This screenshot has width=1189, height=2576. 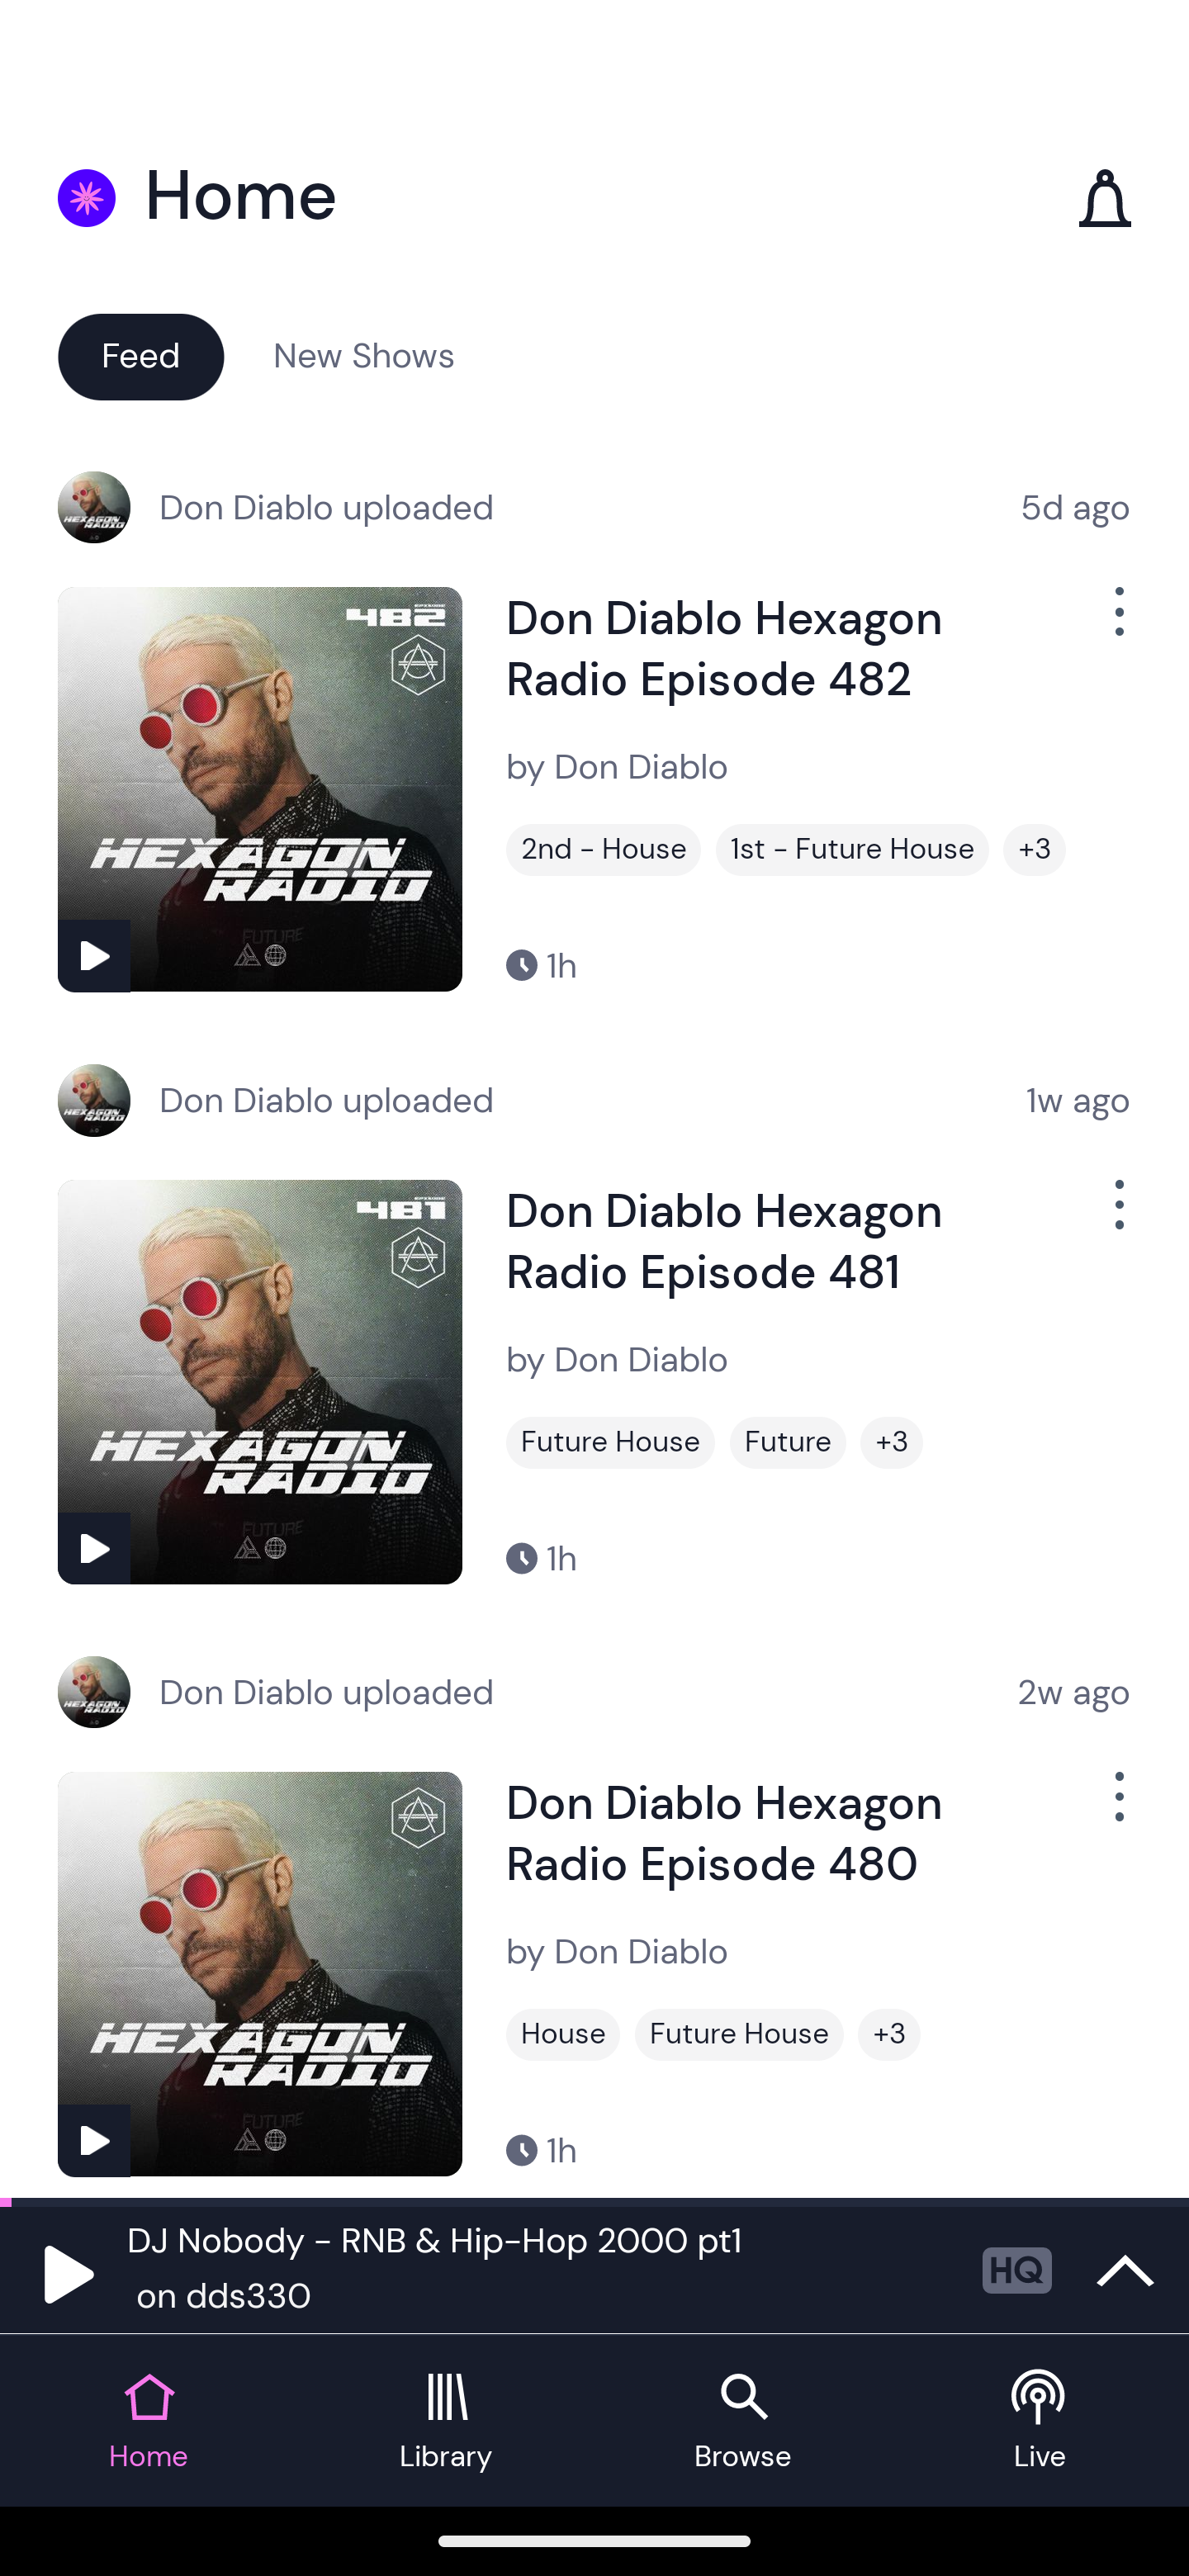 I want to click on Browse tab Browse, so click(x=743, y=2421).